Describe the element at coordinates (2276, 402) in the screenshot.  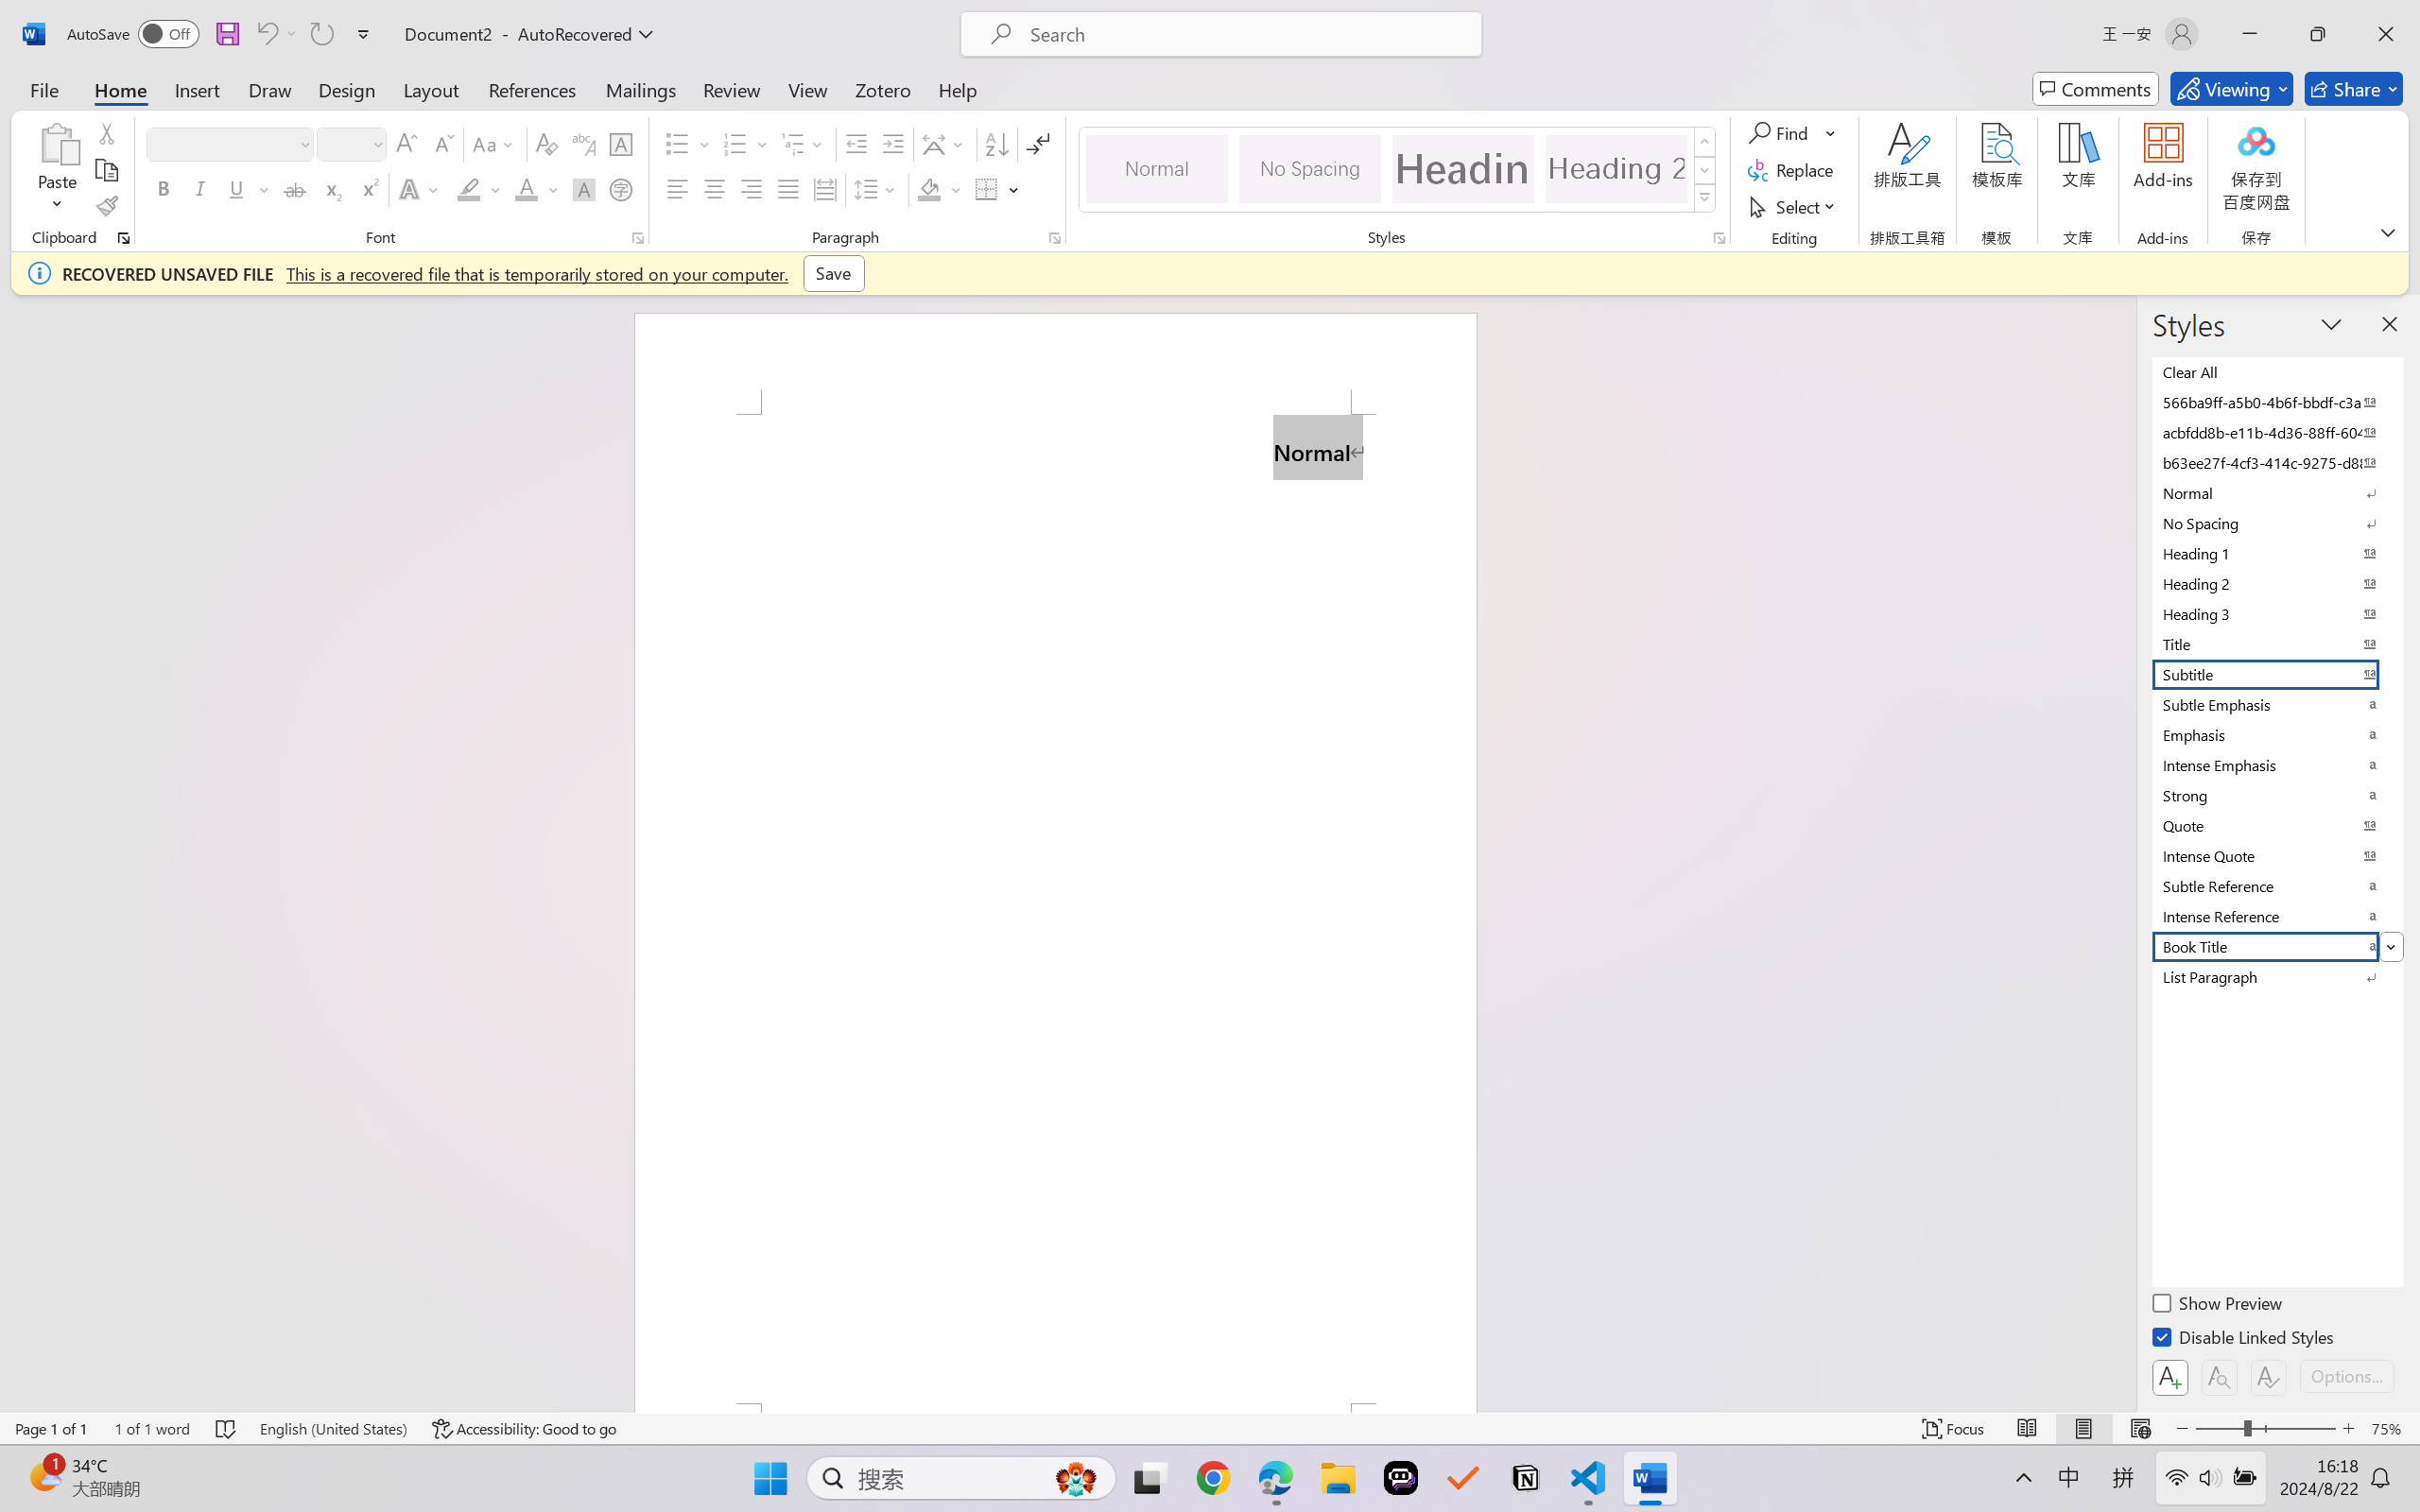
I see `566ba9ff-a5b0-4b6f-bbdf-c3ab41993fc2` at that location.